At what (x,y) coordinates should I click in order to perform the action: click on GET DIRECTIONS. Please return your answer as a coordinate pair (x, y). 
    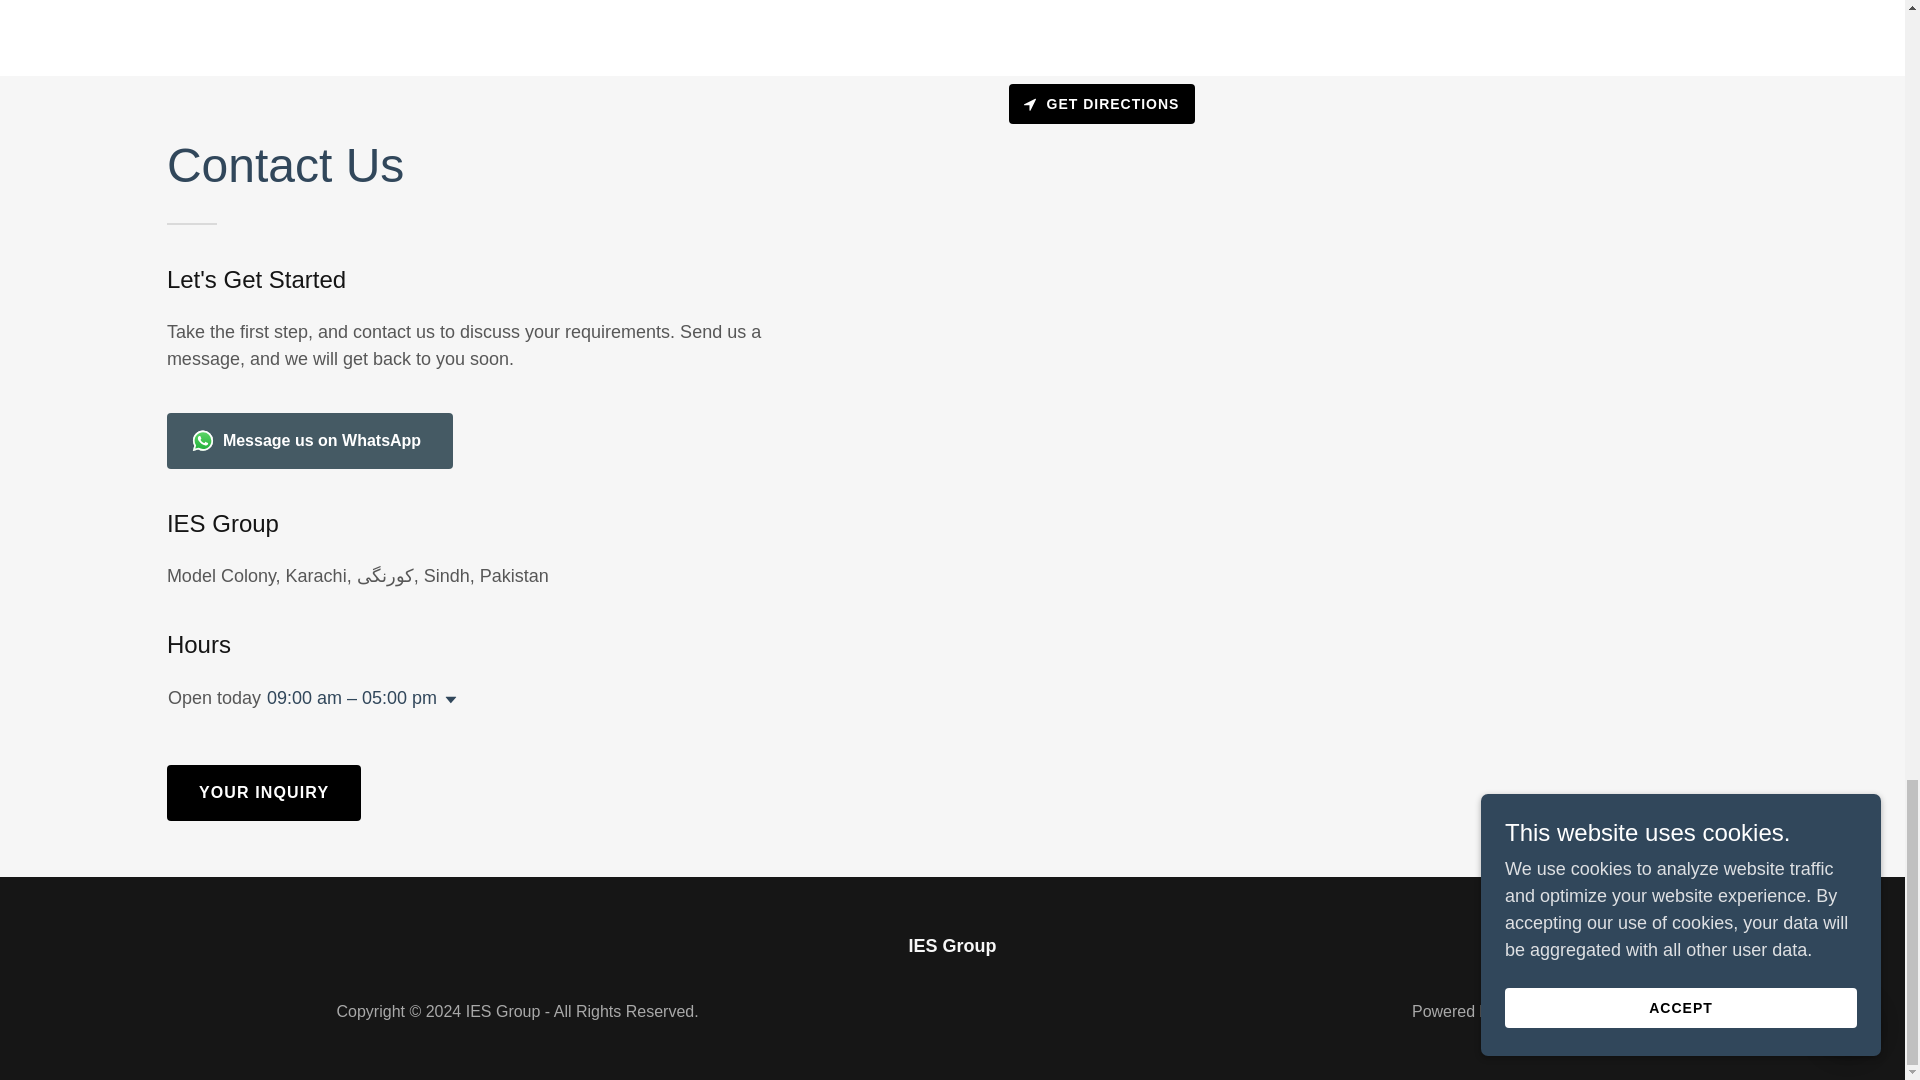
    Looking at the image, I should click on (1101, 104).